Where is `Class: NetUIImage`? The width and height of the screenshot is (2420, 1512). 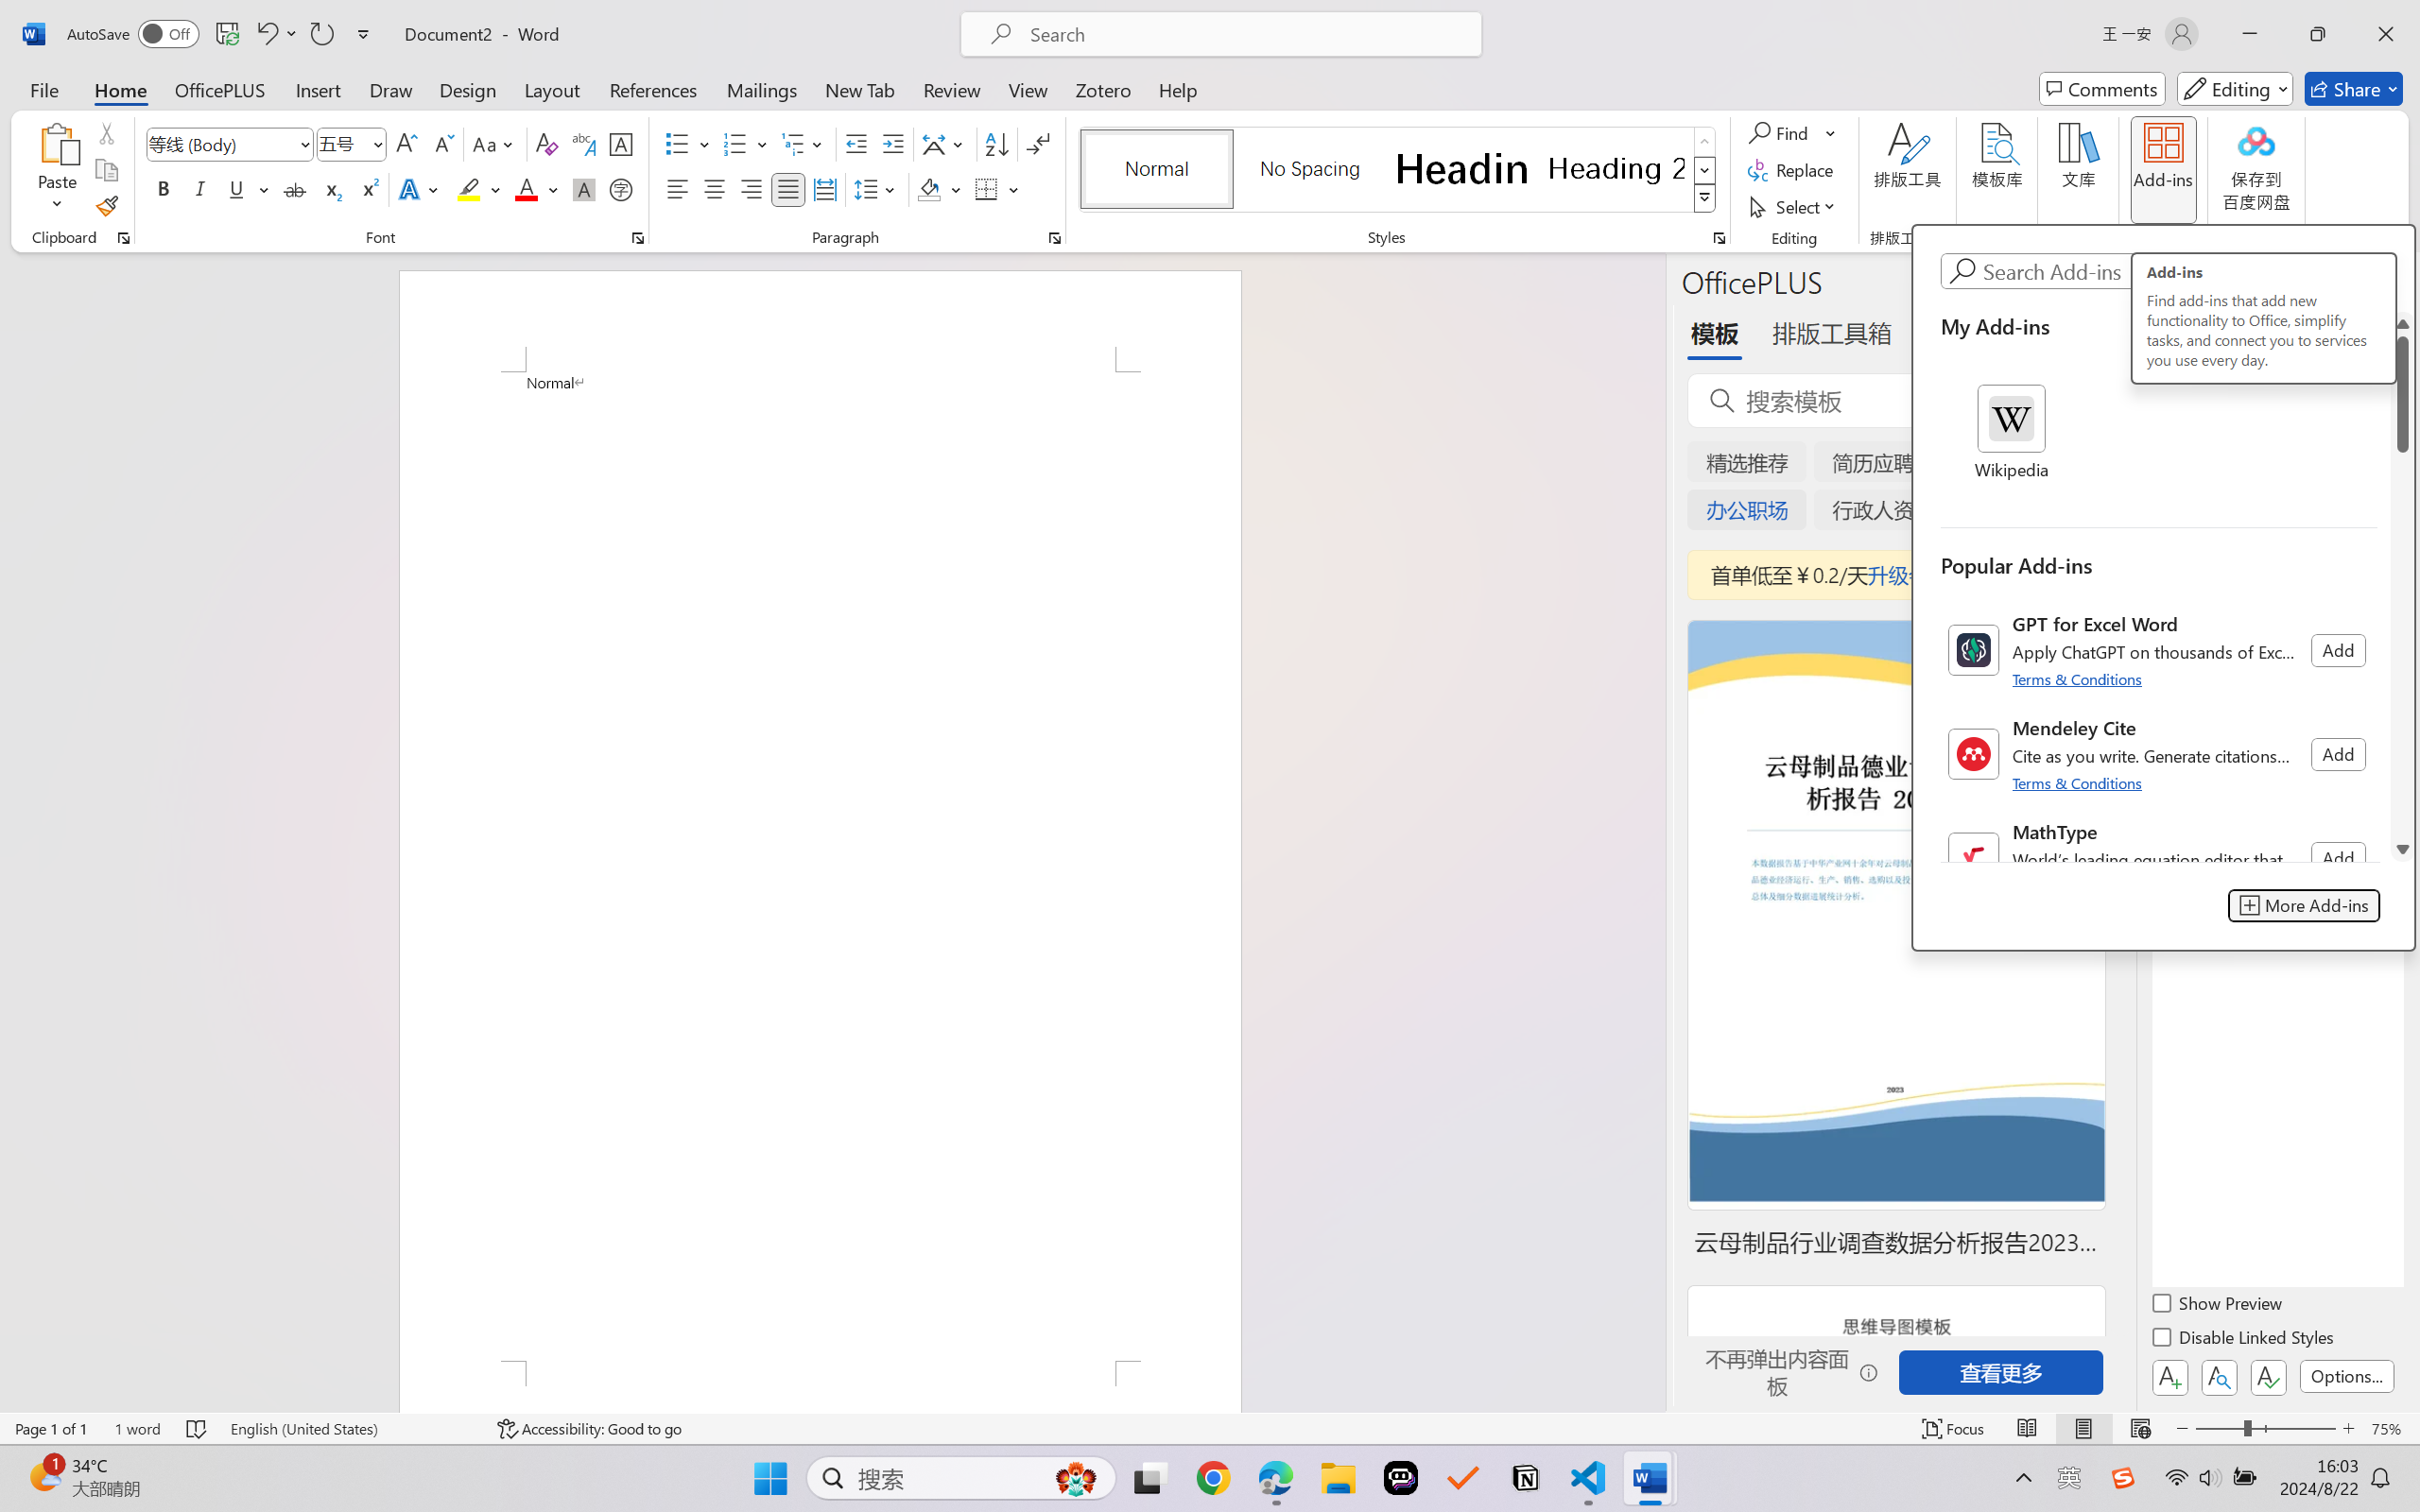 Class: NetUIImage is located at coordinates (1974, 858).